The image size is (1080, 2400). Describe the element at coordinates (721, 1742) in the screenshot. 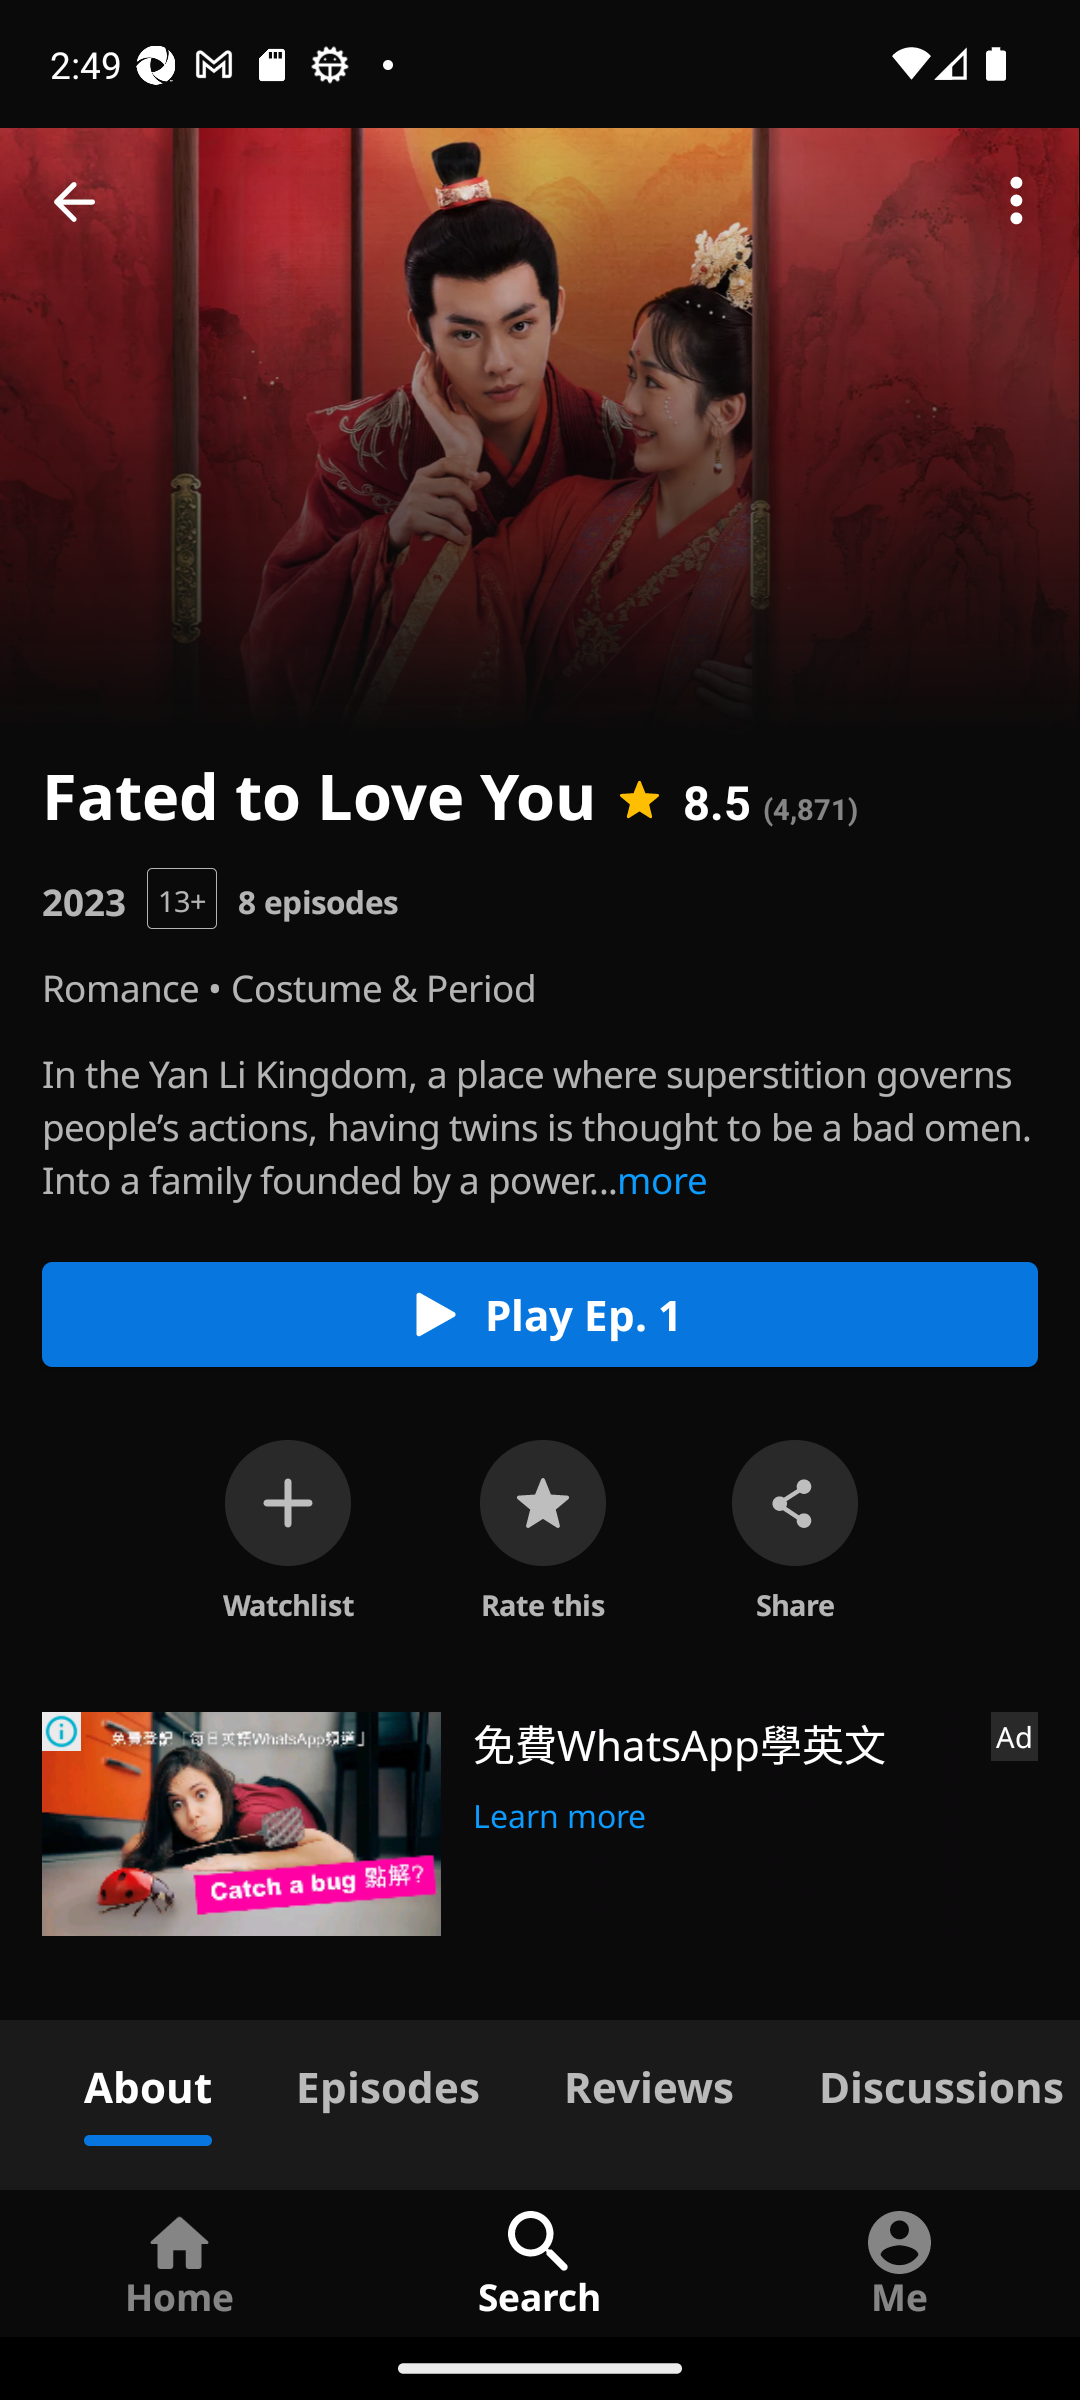

I see `免費WhatsApp學英文` at that location.